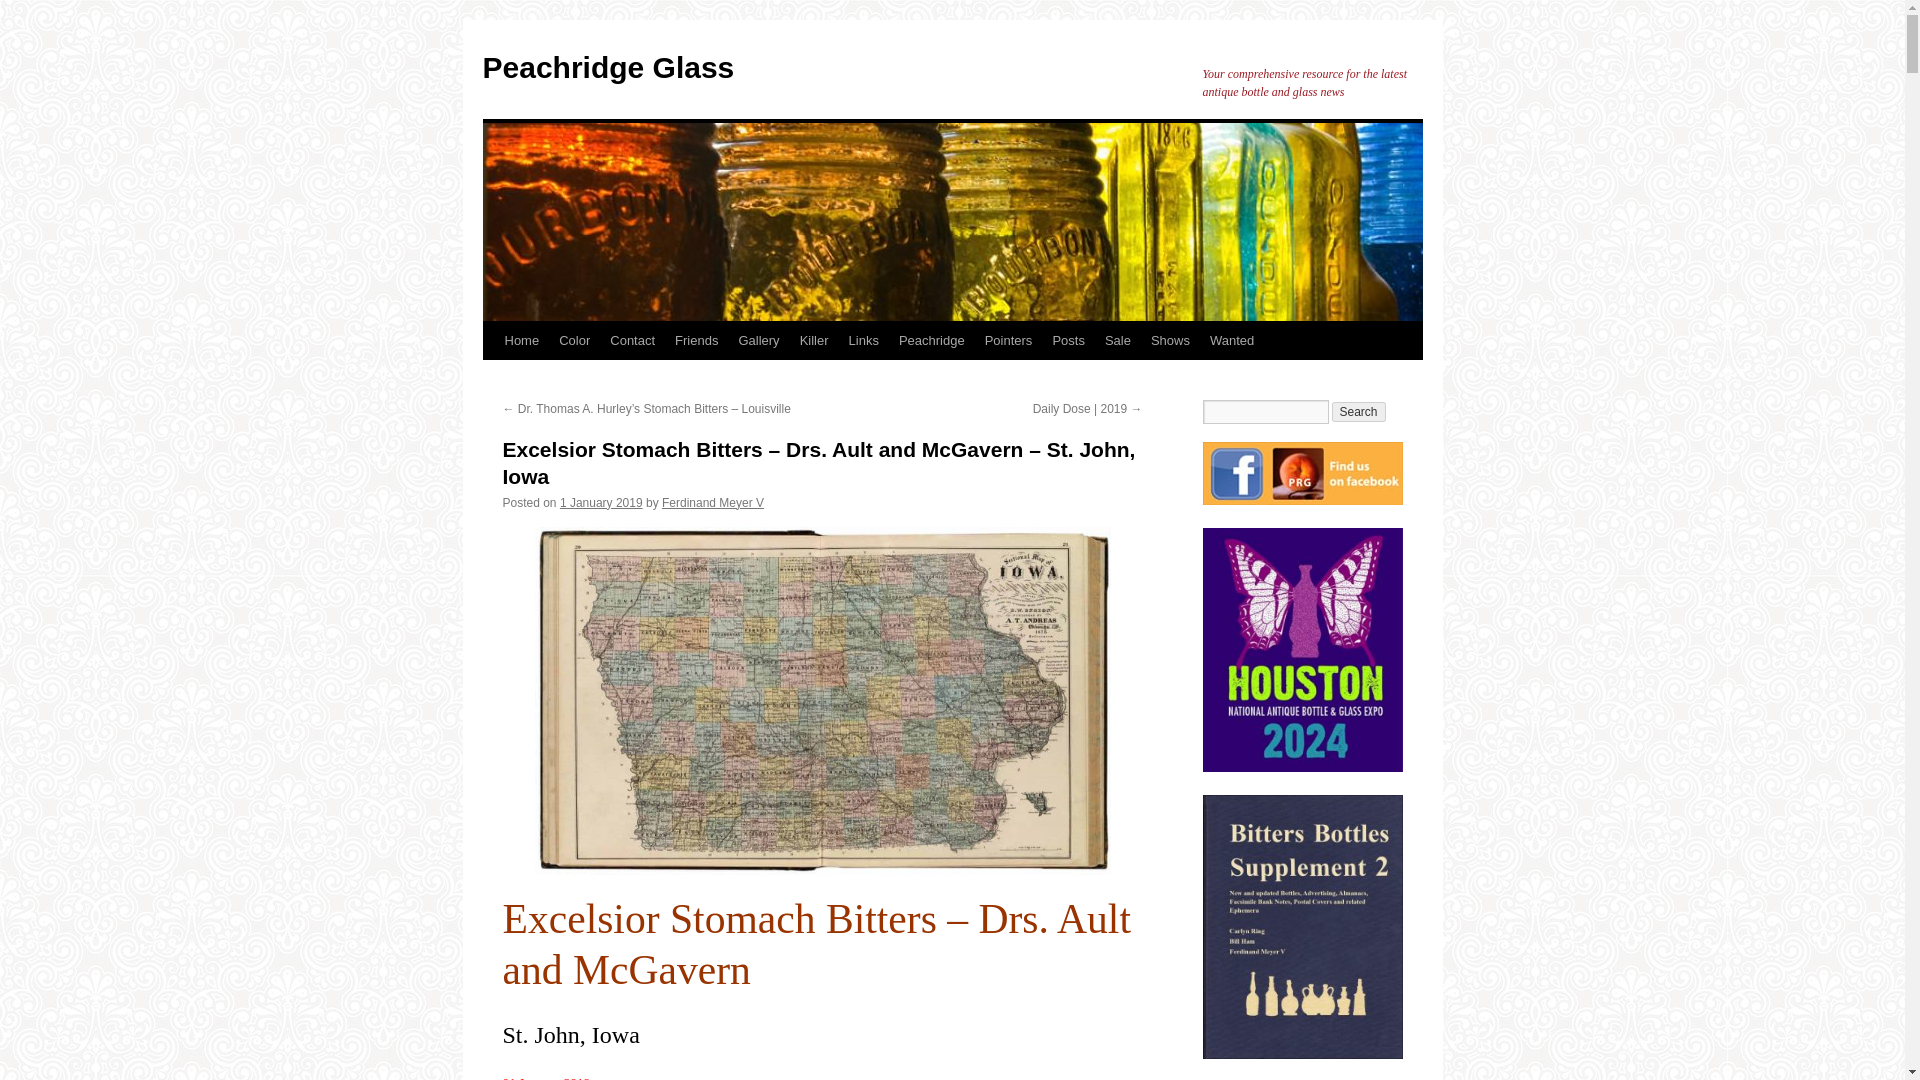 The image size is (1920, 1080). What do you see at coordinates (602, 502) in the screenshot?
I see `6:29 pm` at bounding box center [602, 502].